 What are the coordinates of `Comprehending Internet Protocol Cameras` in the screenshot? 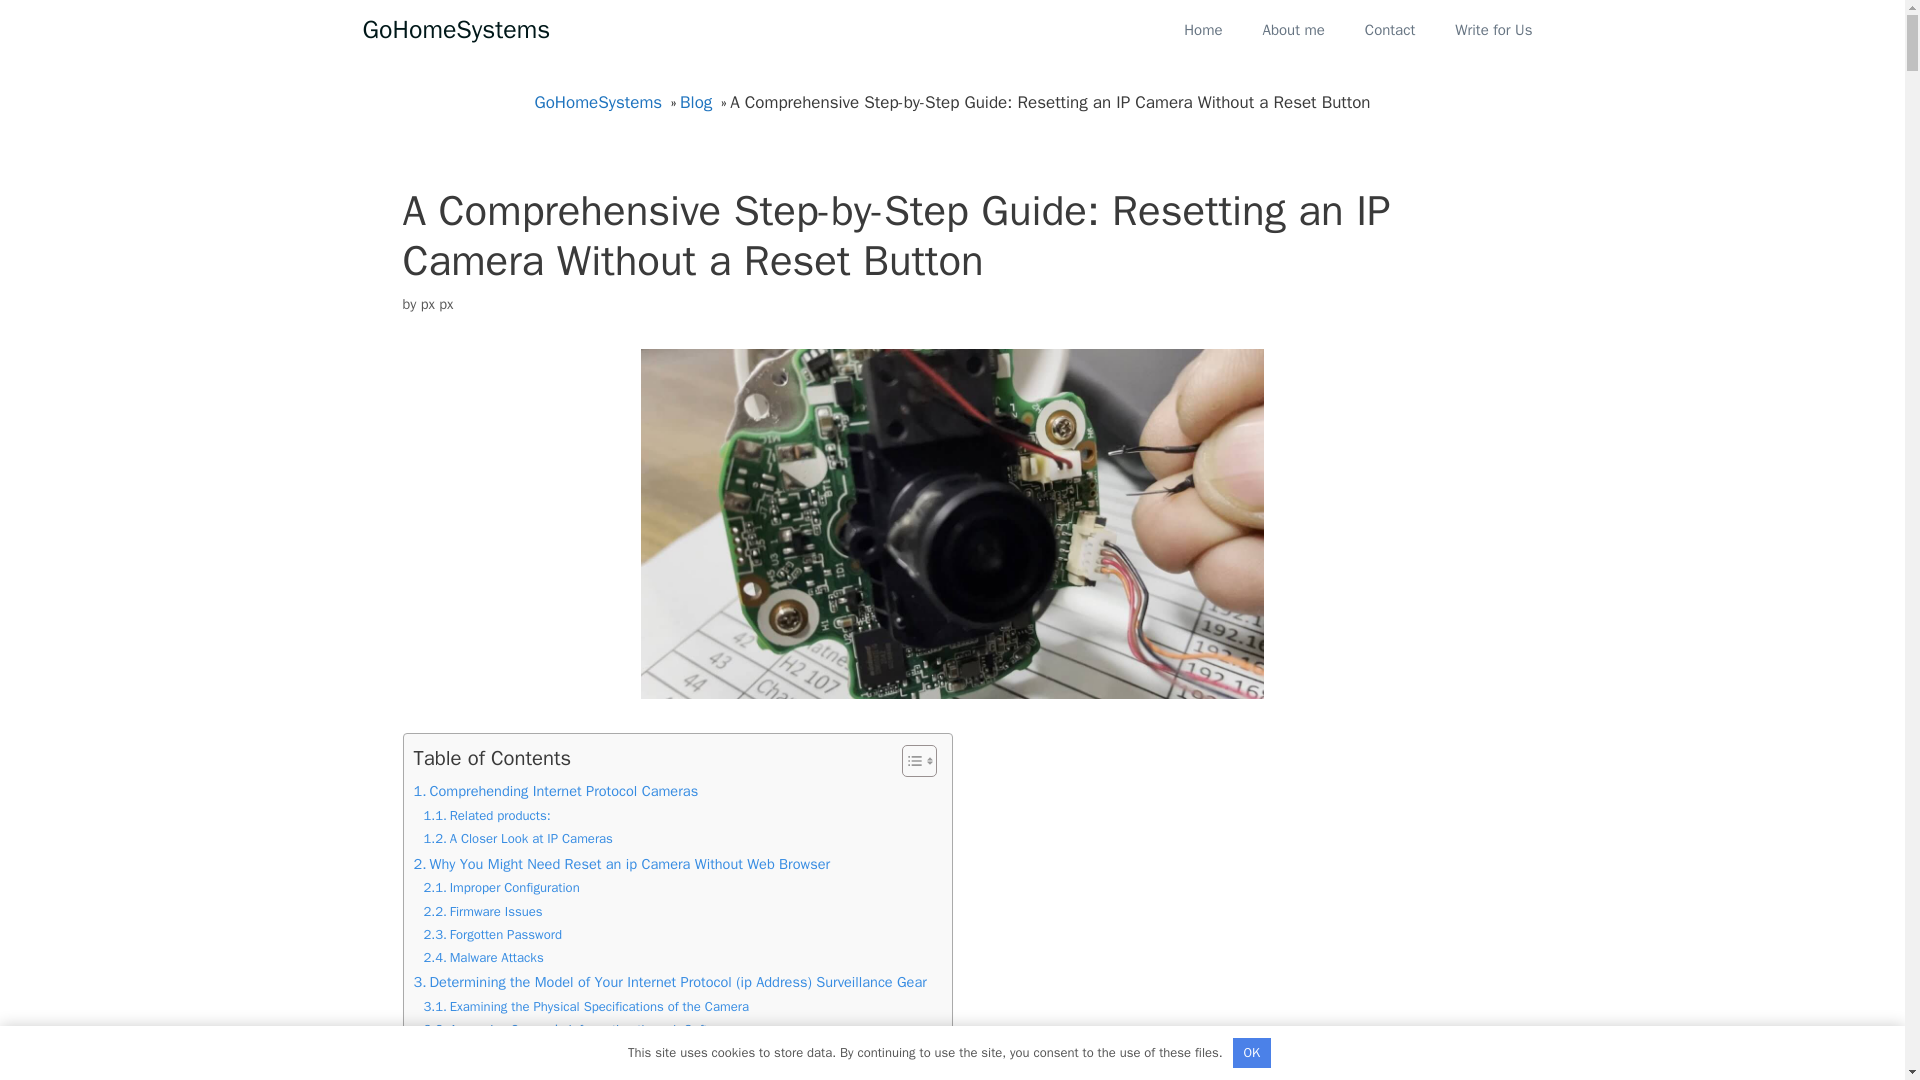 It's located at (556, 791).